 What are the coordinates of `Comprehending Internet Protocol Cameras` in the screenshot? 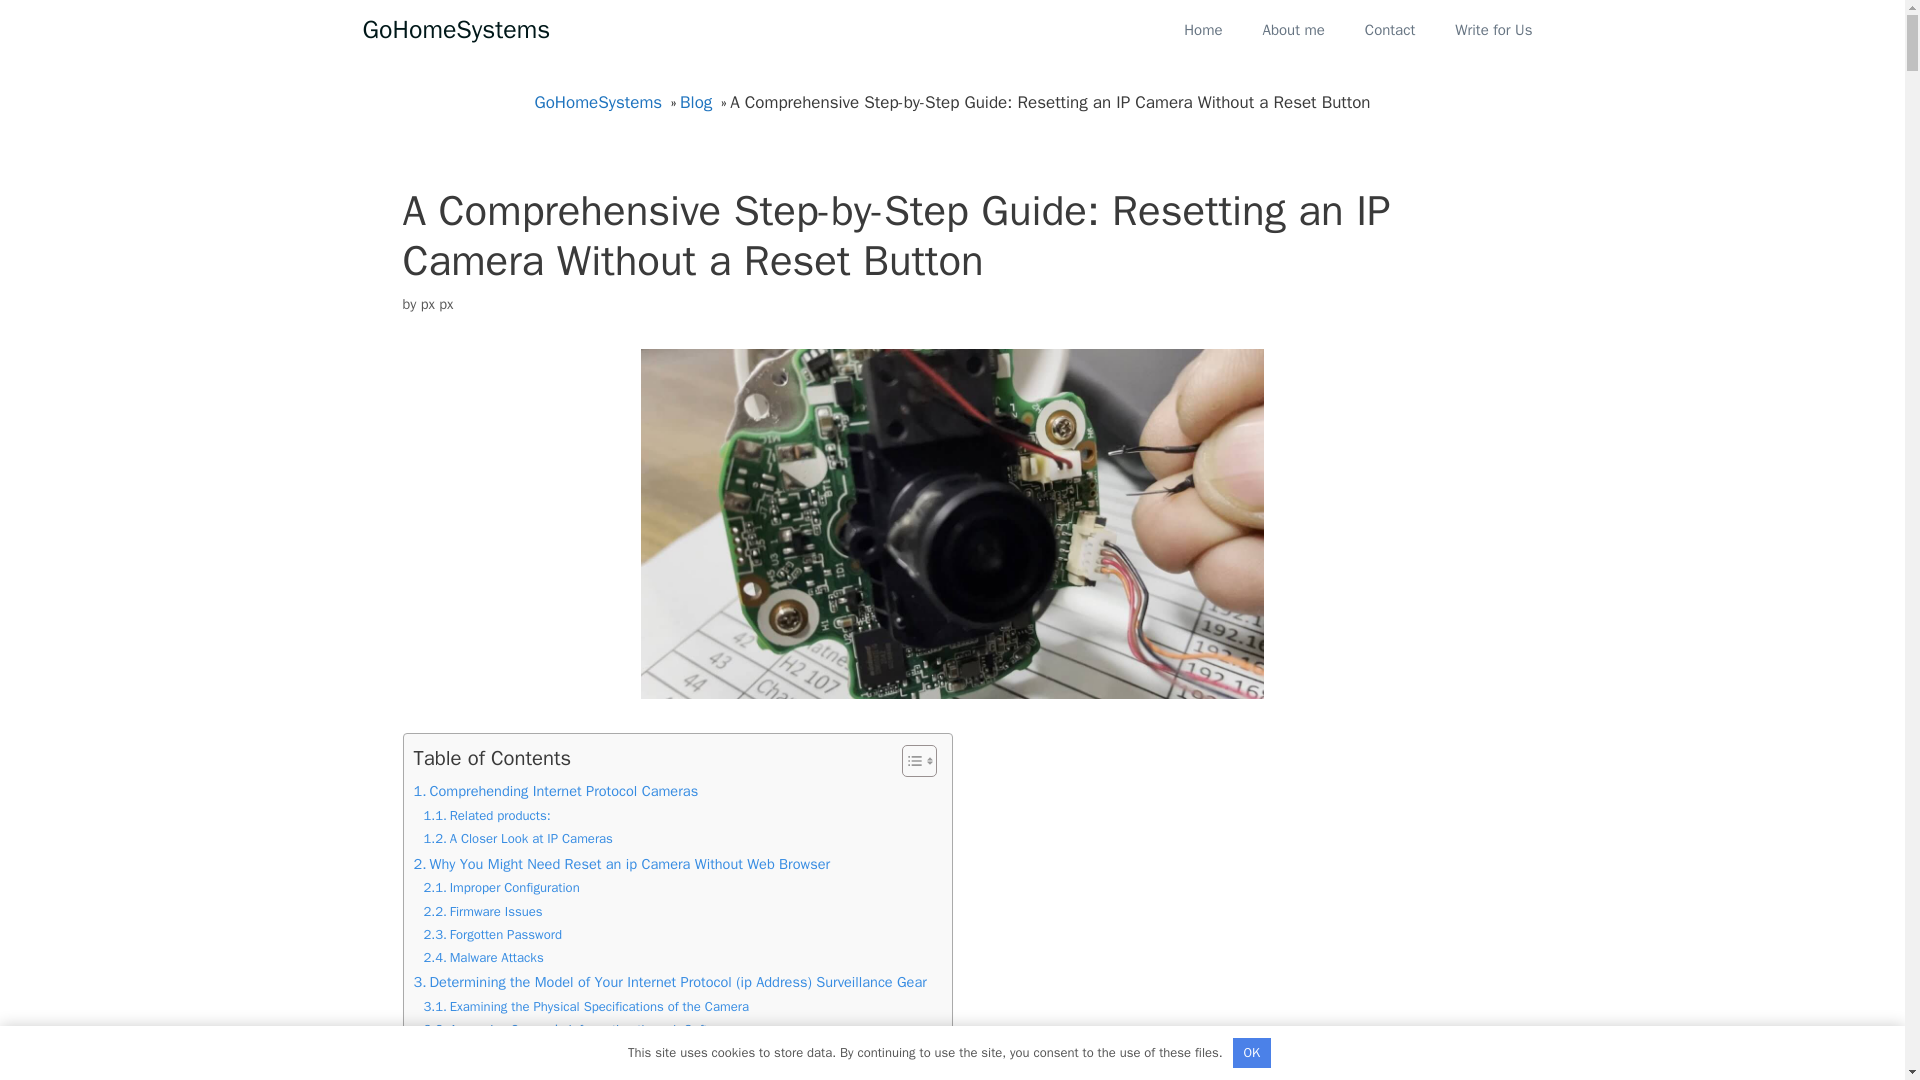 It's located at (556, 791).